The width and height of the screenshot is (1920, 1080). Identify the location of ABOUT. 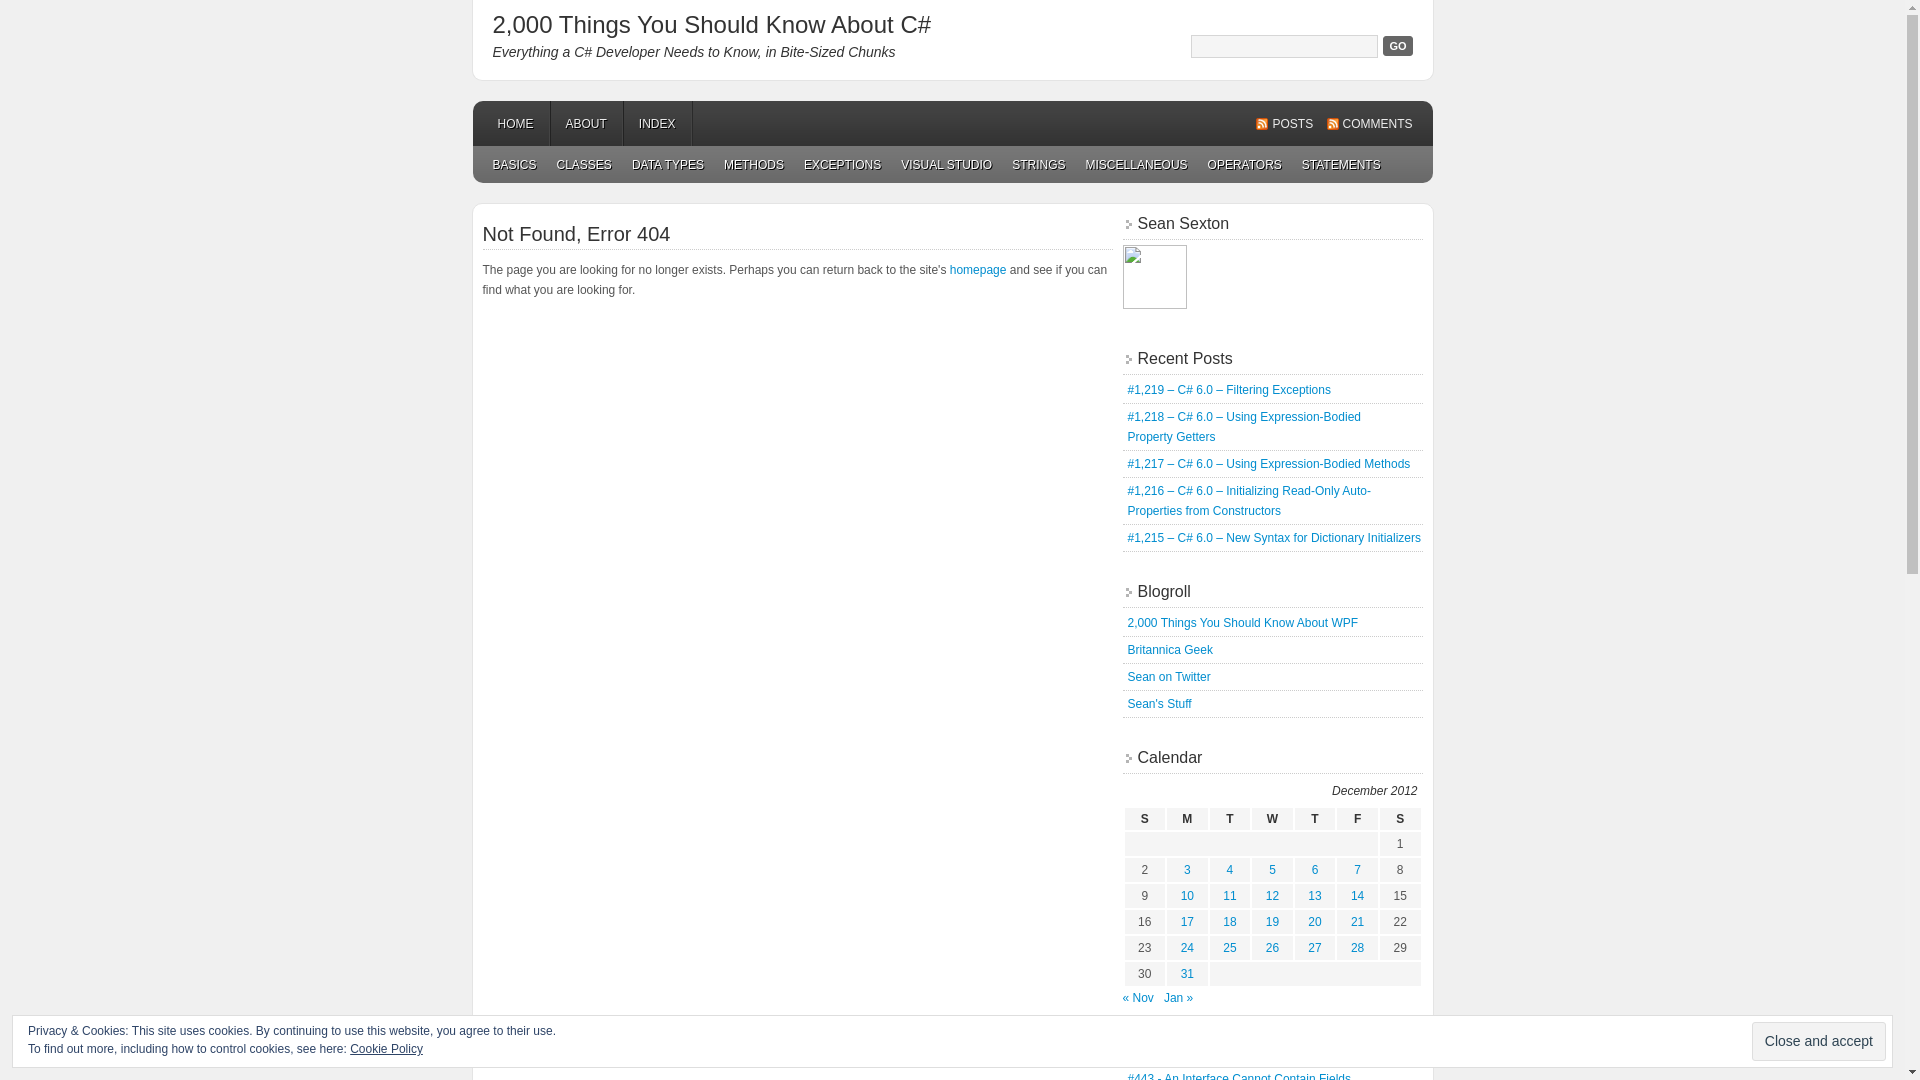
(586, 124).